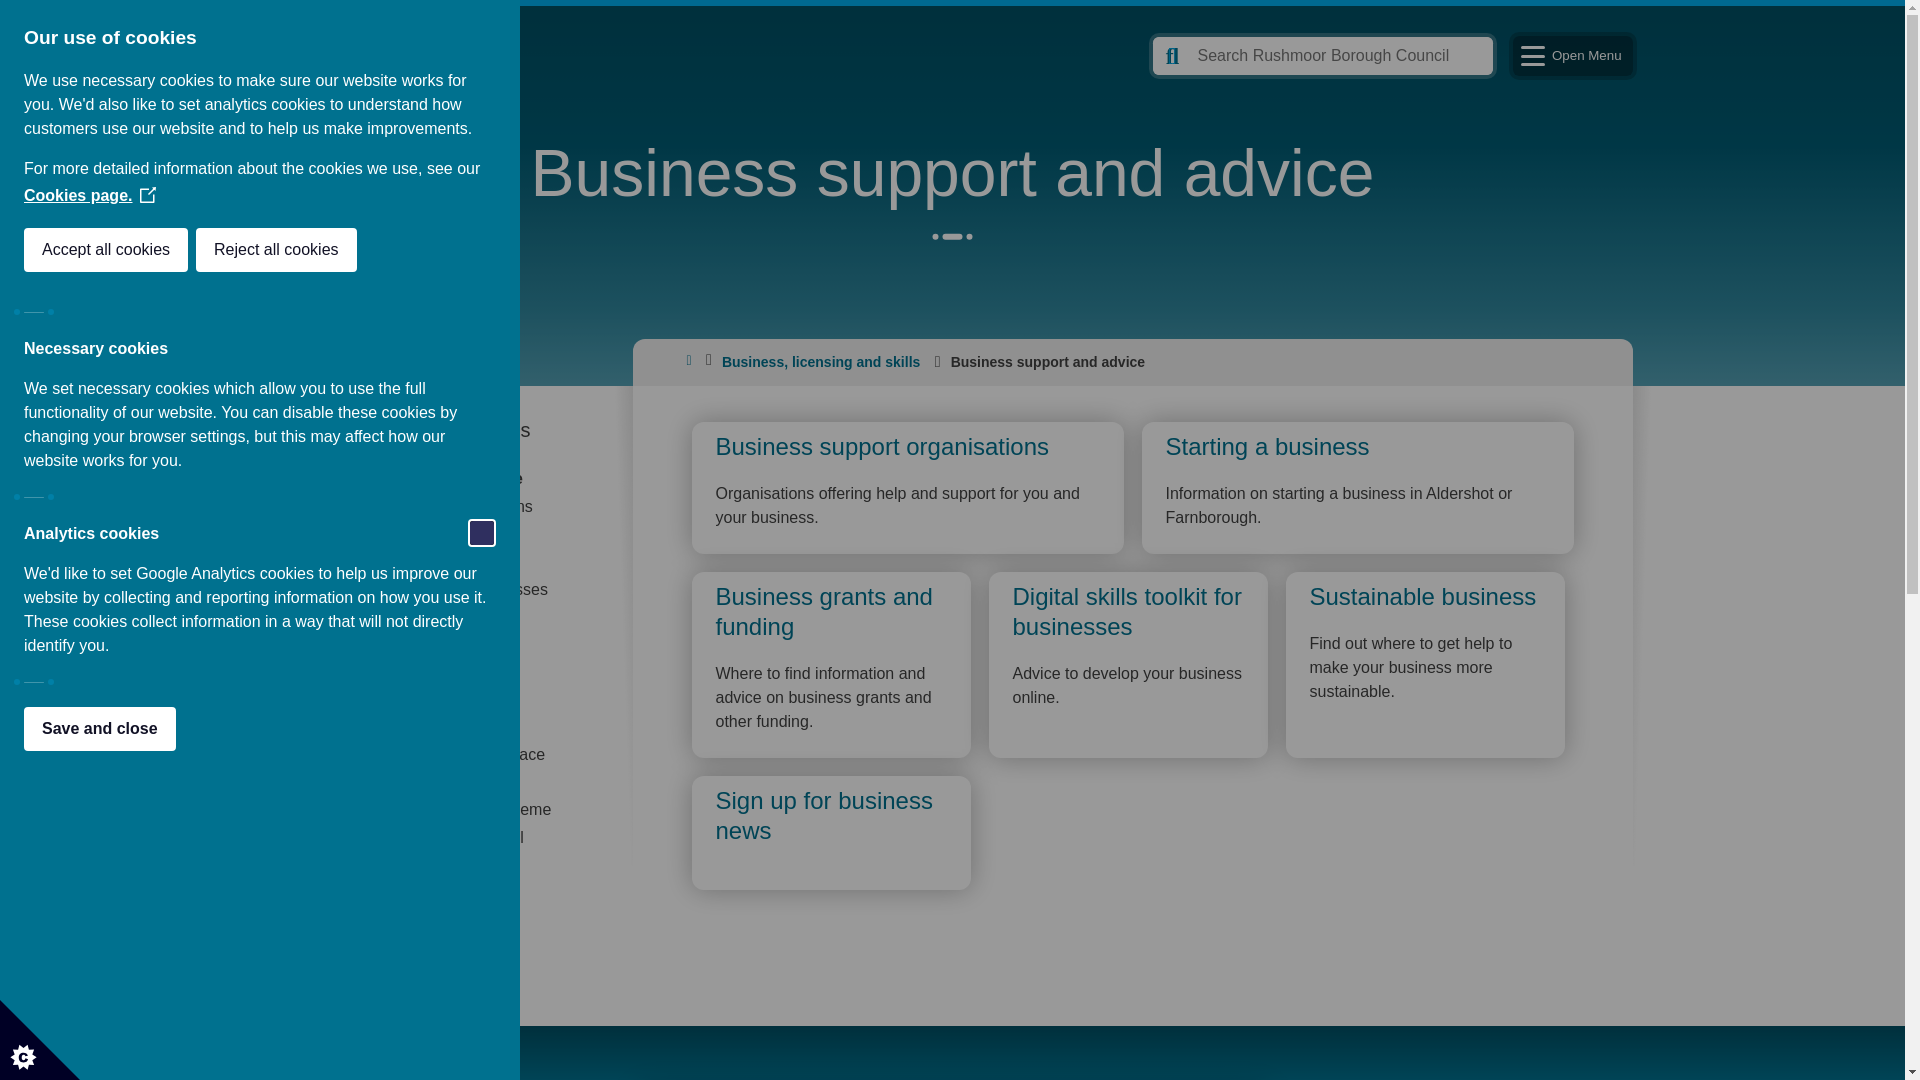  I want to click on Open Menu, so click(1572, 55).